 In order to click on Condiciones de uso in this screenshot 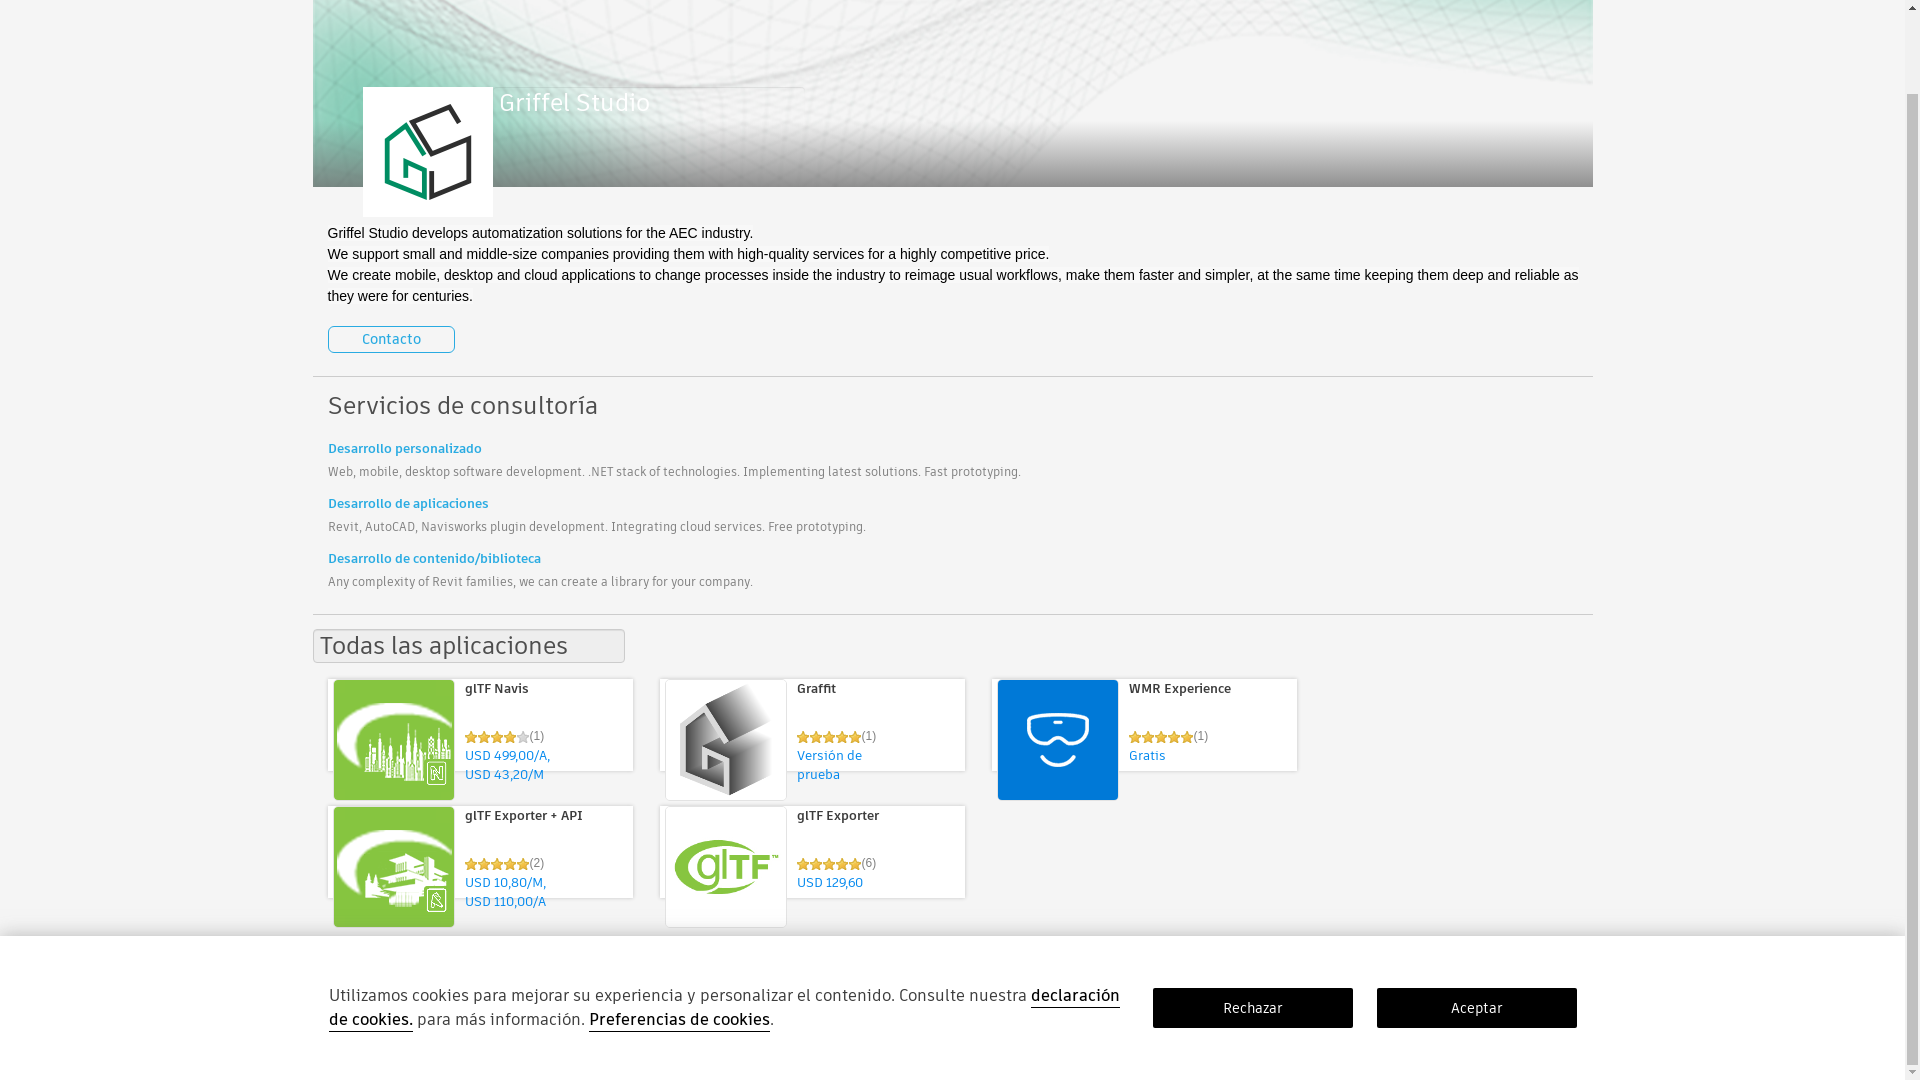, I will do `click(620, 968)`.